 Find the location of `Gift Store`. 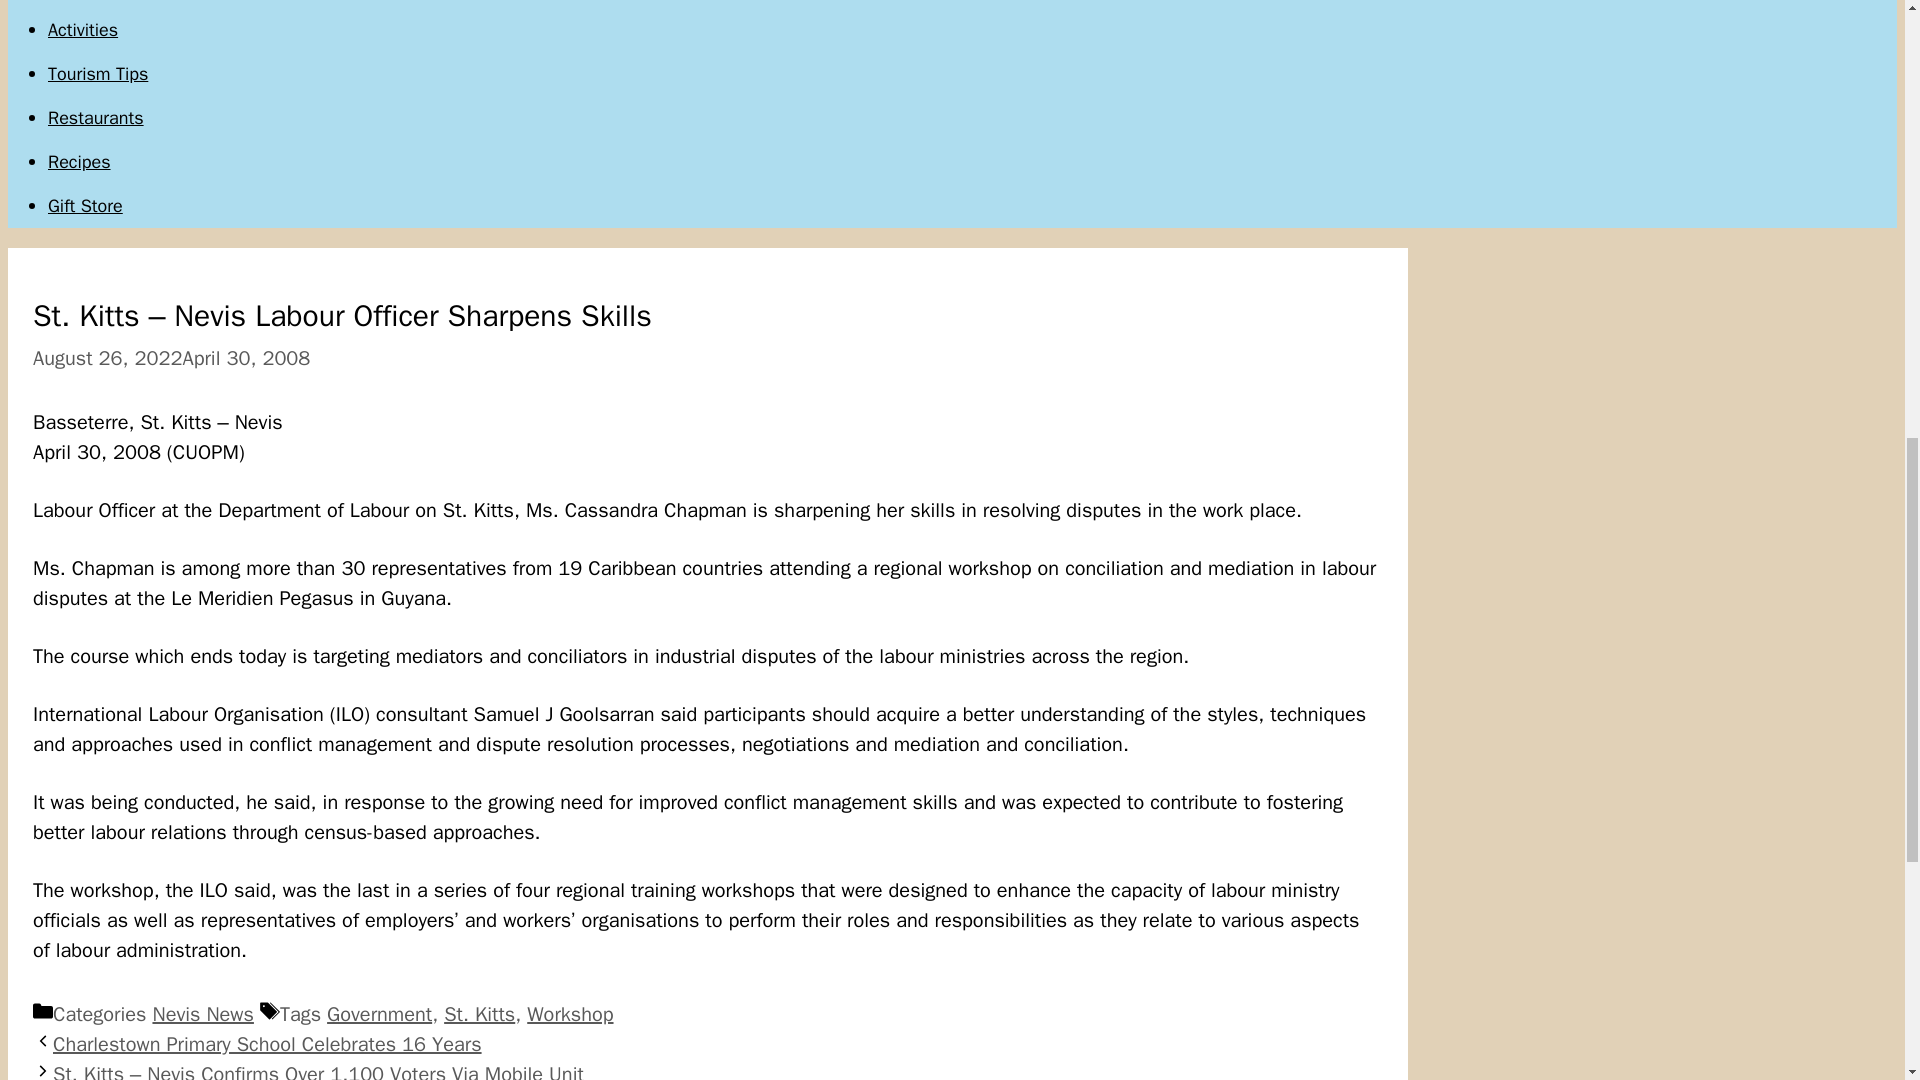

Gift Store is located at coordinates (85, 206).